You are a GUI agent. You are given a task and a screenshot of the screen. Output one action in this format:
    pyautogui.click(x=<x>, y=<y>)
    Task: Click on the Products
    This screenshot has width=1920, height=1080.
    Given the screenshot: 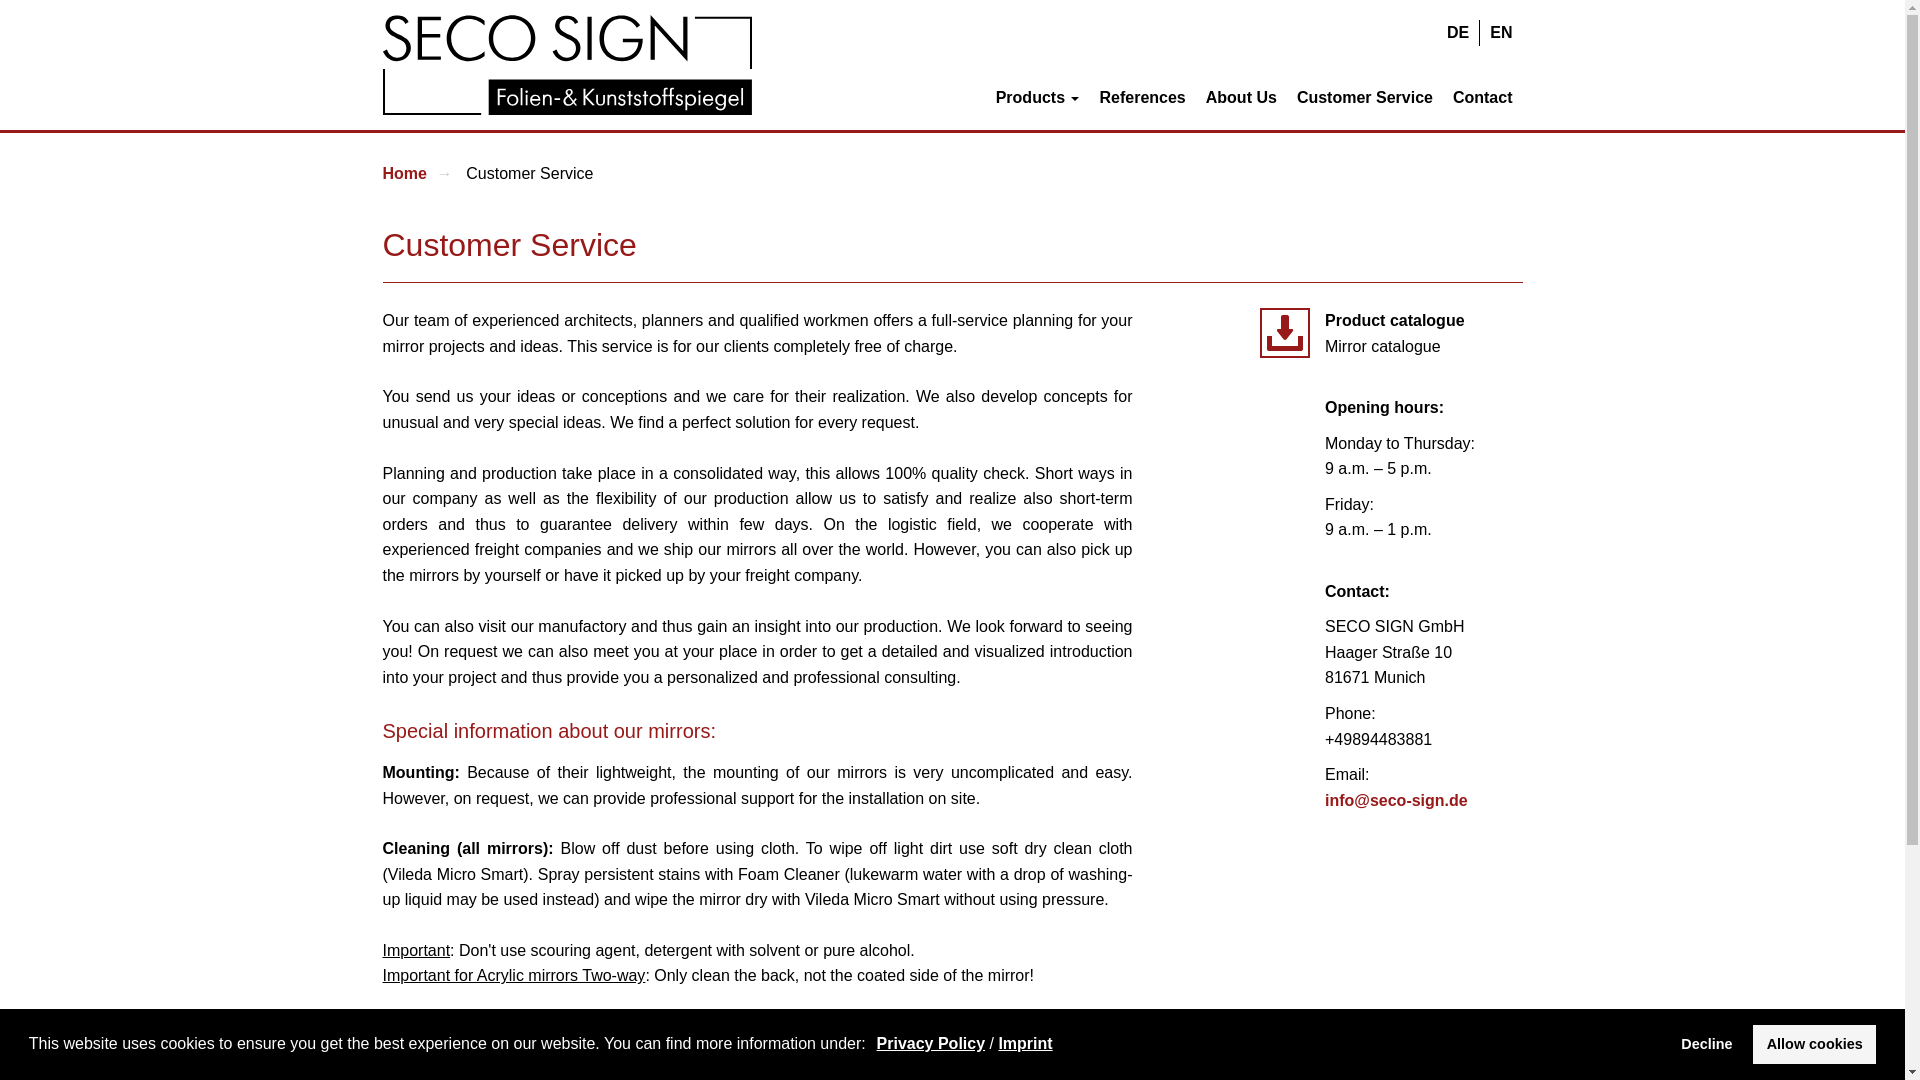 What is the action you would take?
    pyautogui.click(x=1038, y=96)
    